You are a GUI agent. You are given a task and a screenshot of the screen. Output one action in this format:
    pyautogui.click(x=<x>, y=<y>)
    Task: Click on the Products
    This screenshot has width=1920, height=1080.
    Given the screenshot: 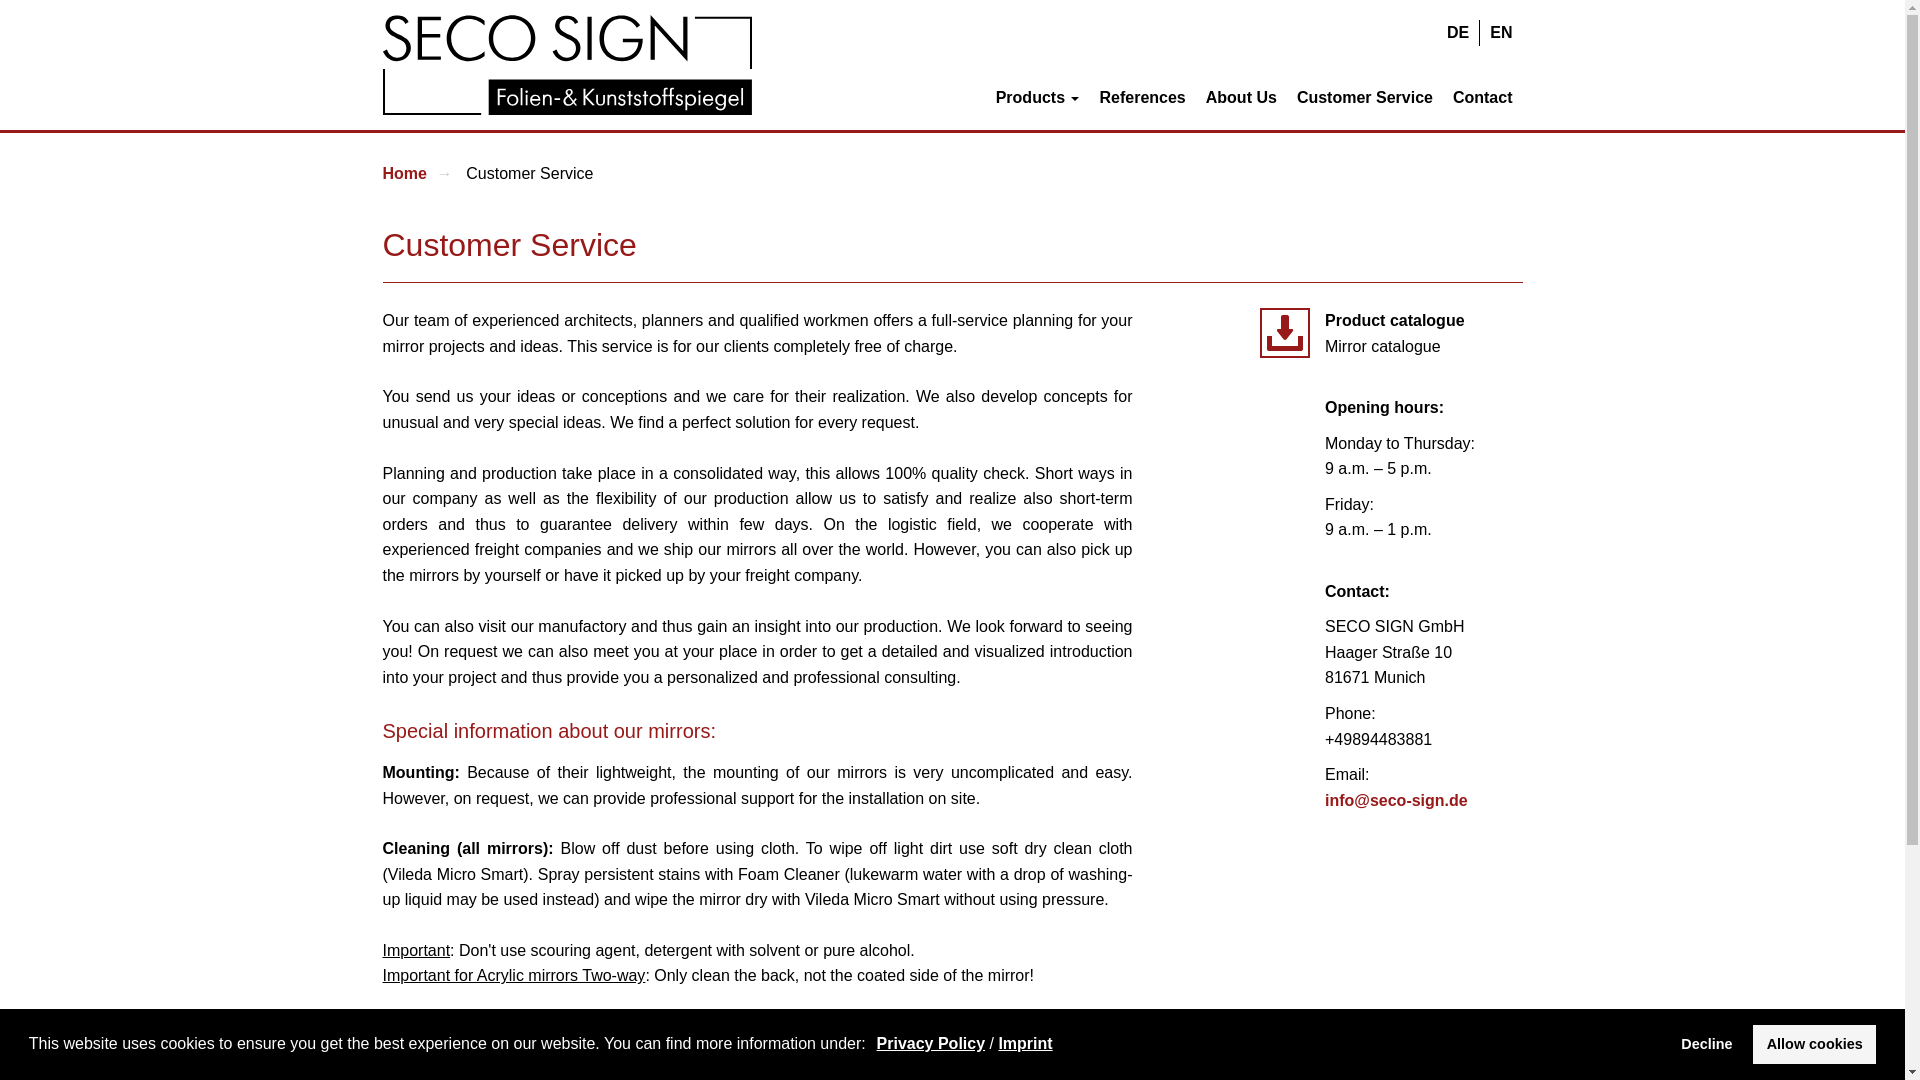 What is the action you would take?
    pyautogui.click(x=1038, y=96)
    